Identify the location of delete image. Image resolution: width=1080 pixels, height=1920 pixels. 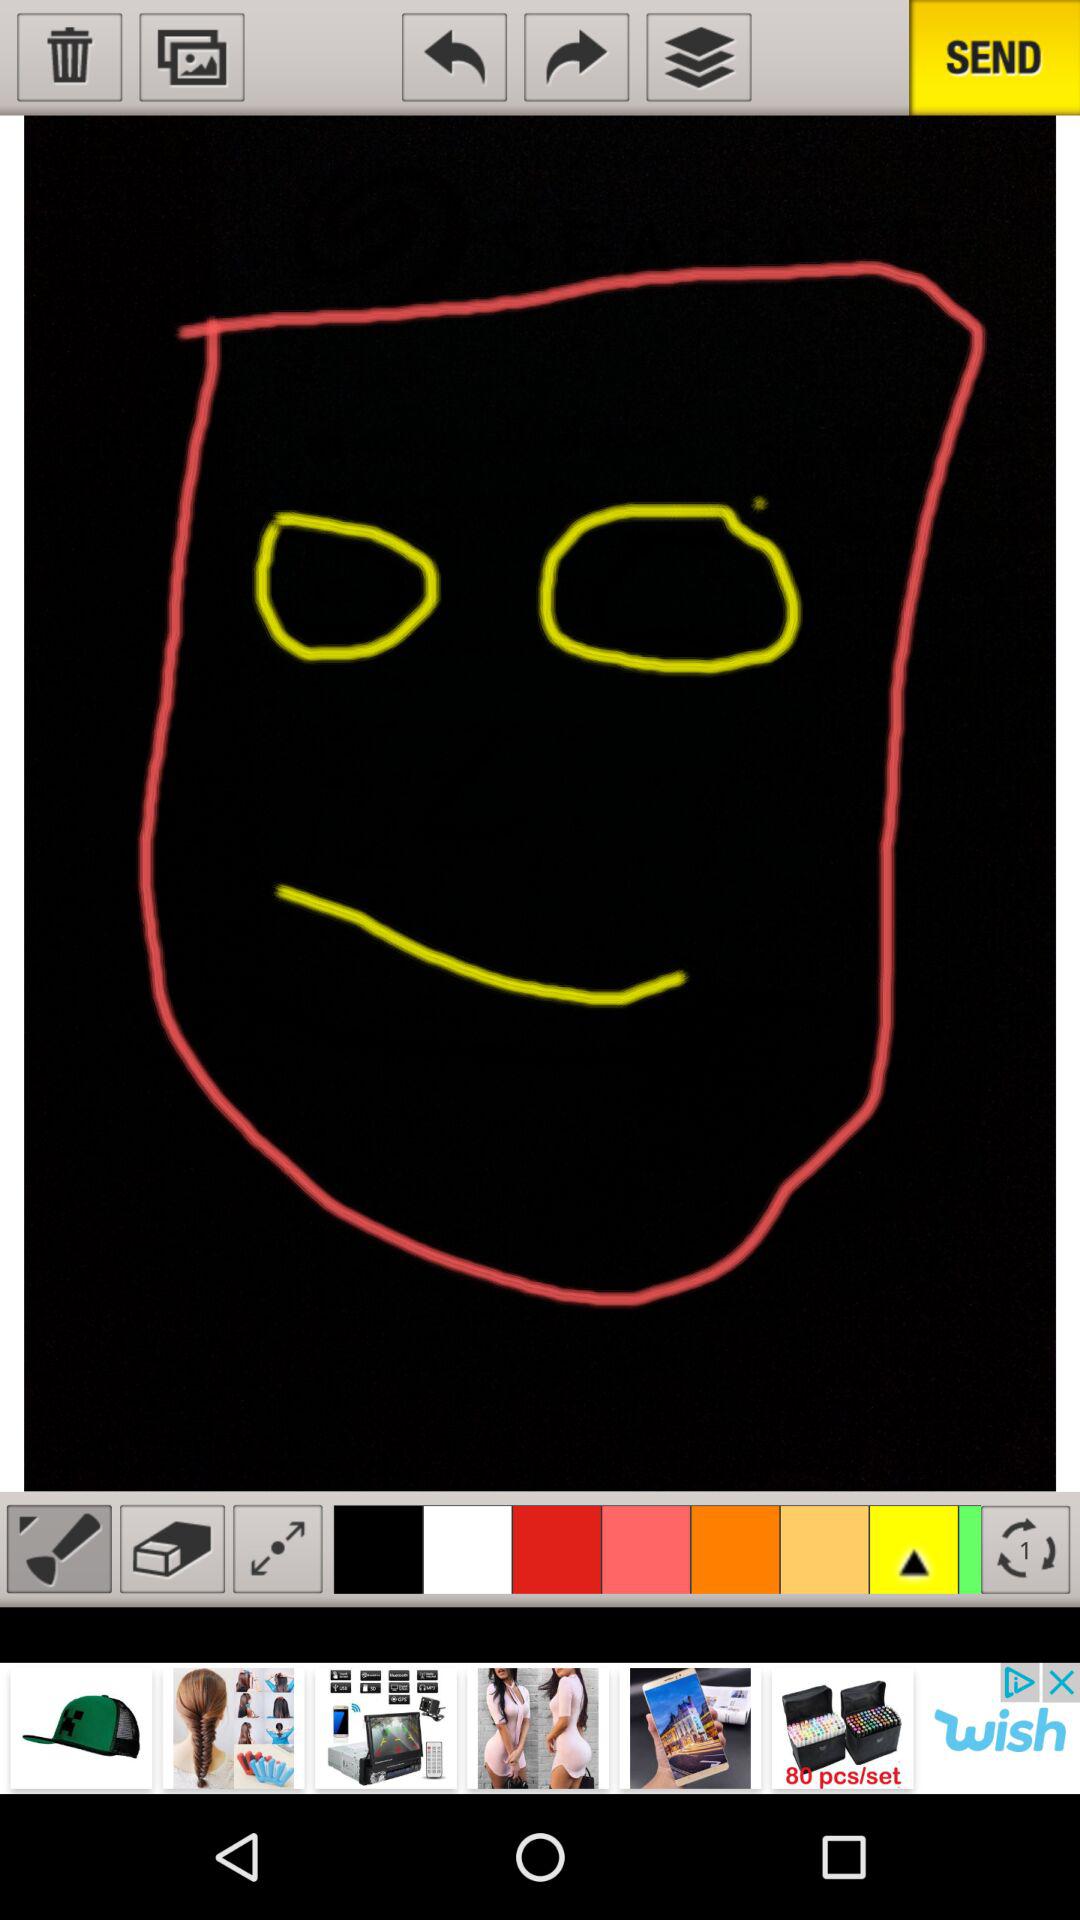
(70, 57).